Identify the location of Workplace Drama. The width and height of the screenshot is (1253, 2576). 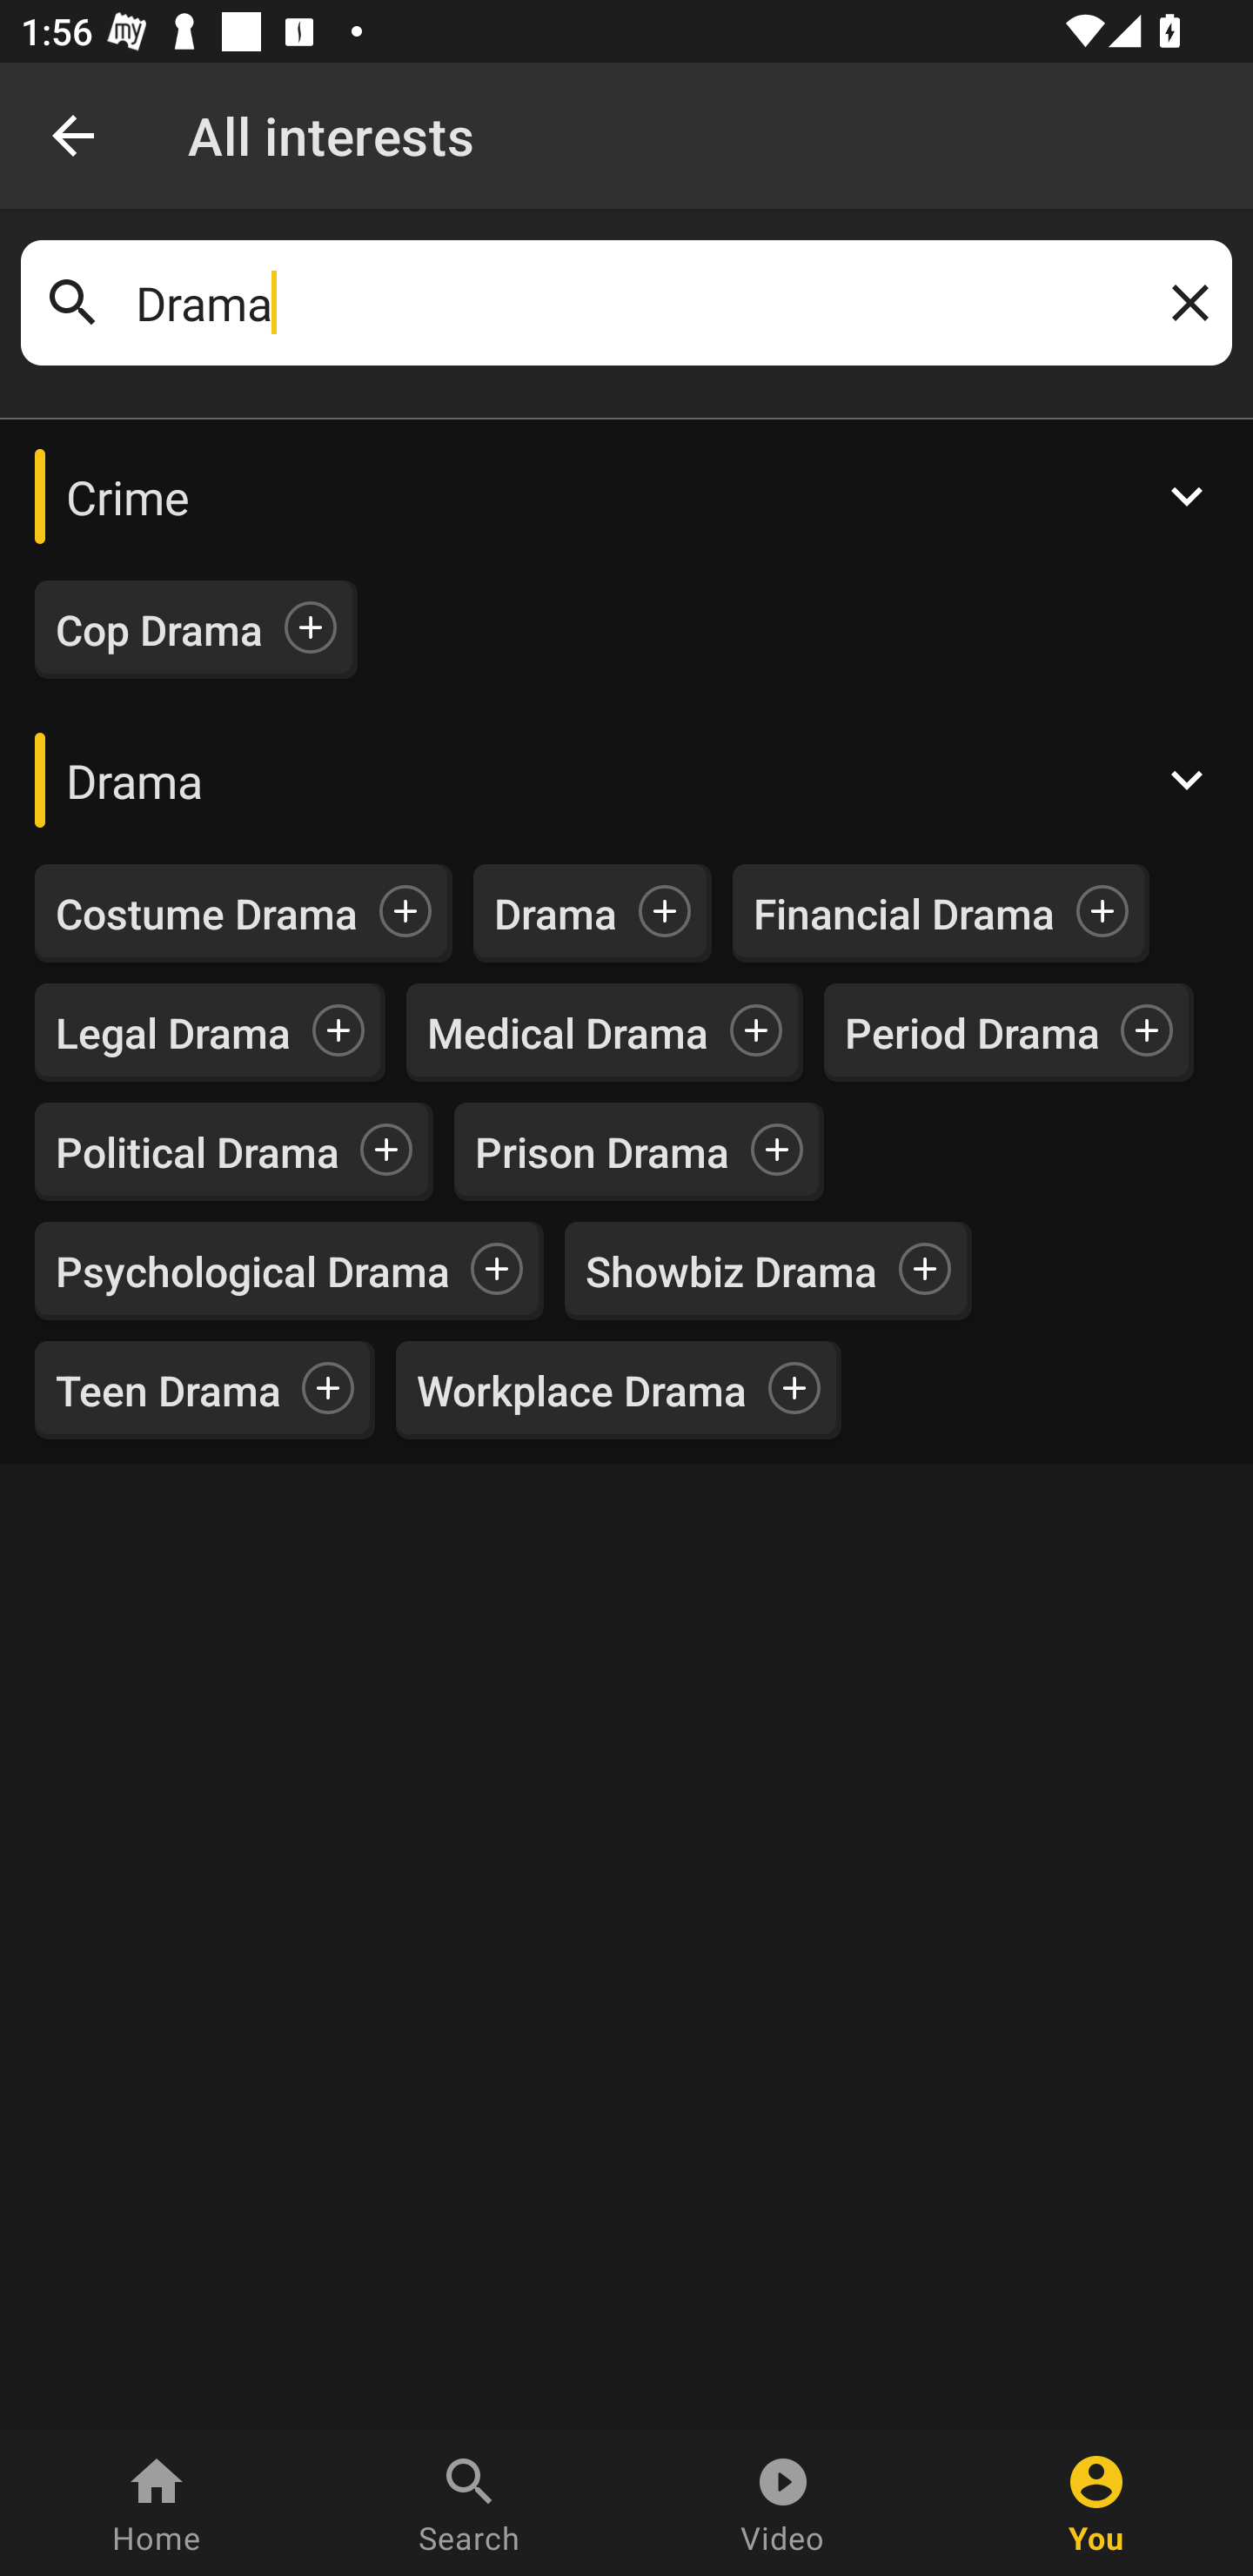
(581, 1391).